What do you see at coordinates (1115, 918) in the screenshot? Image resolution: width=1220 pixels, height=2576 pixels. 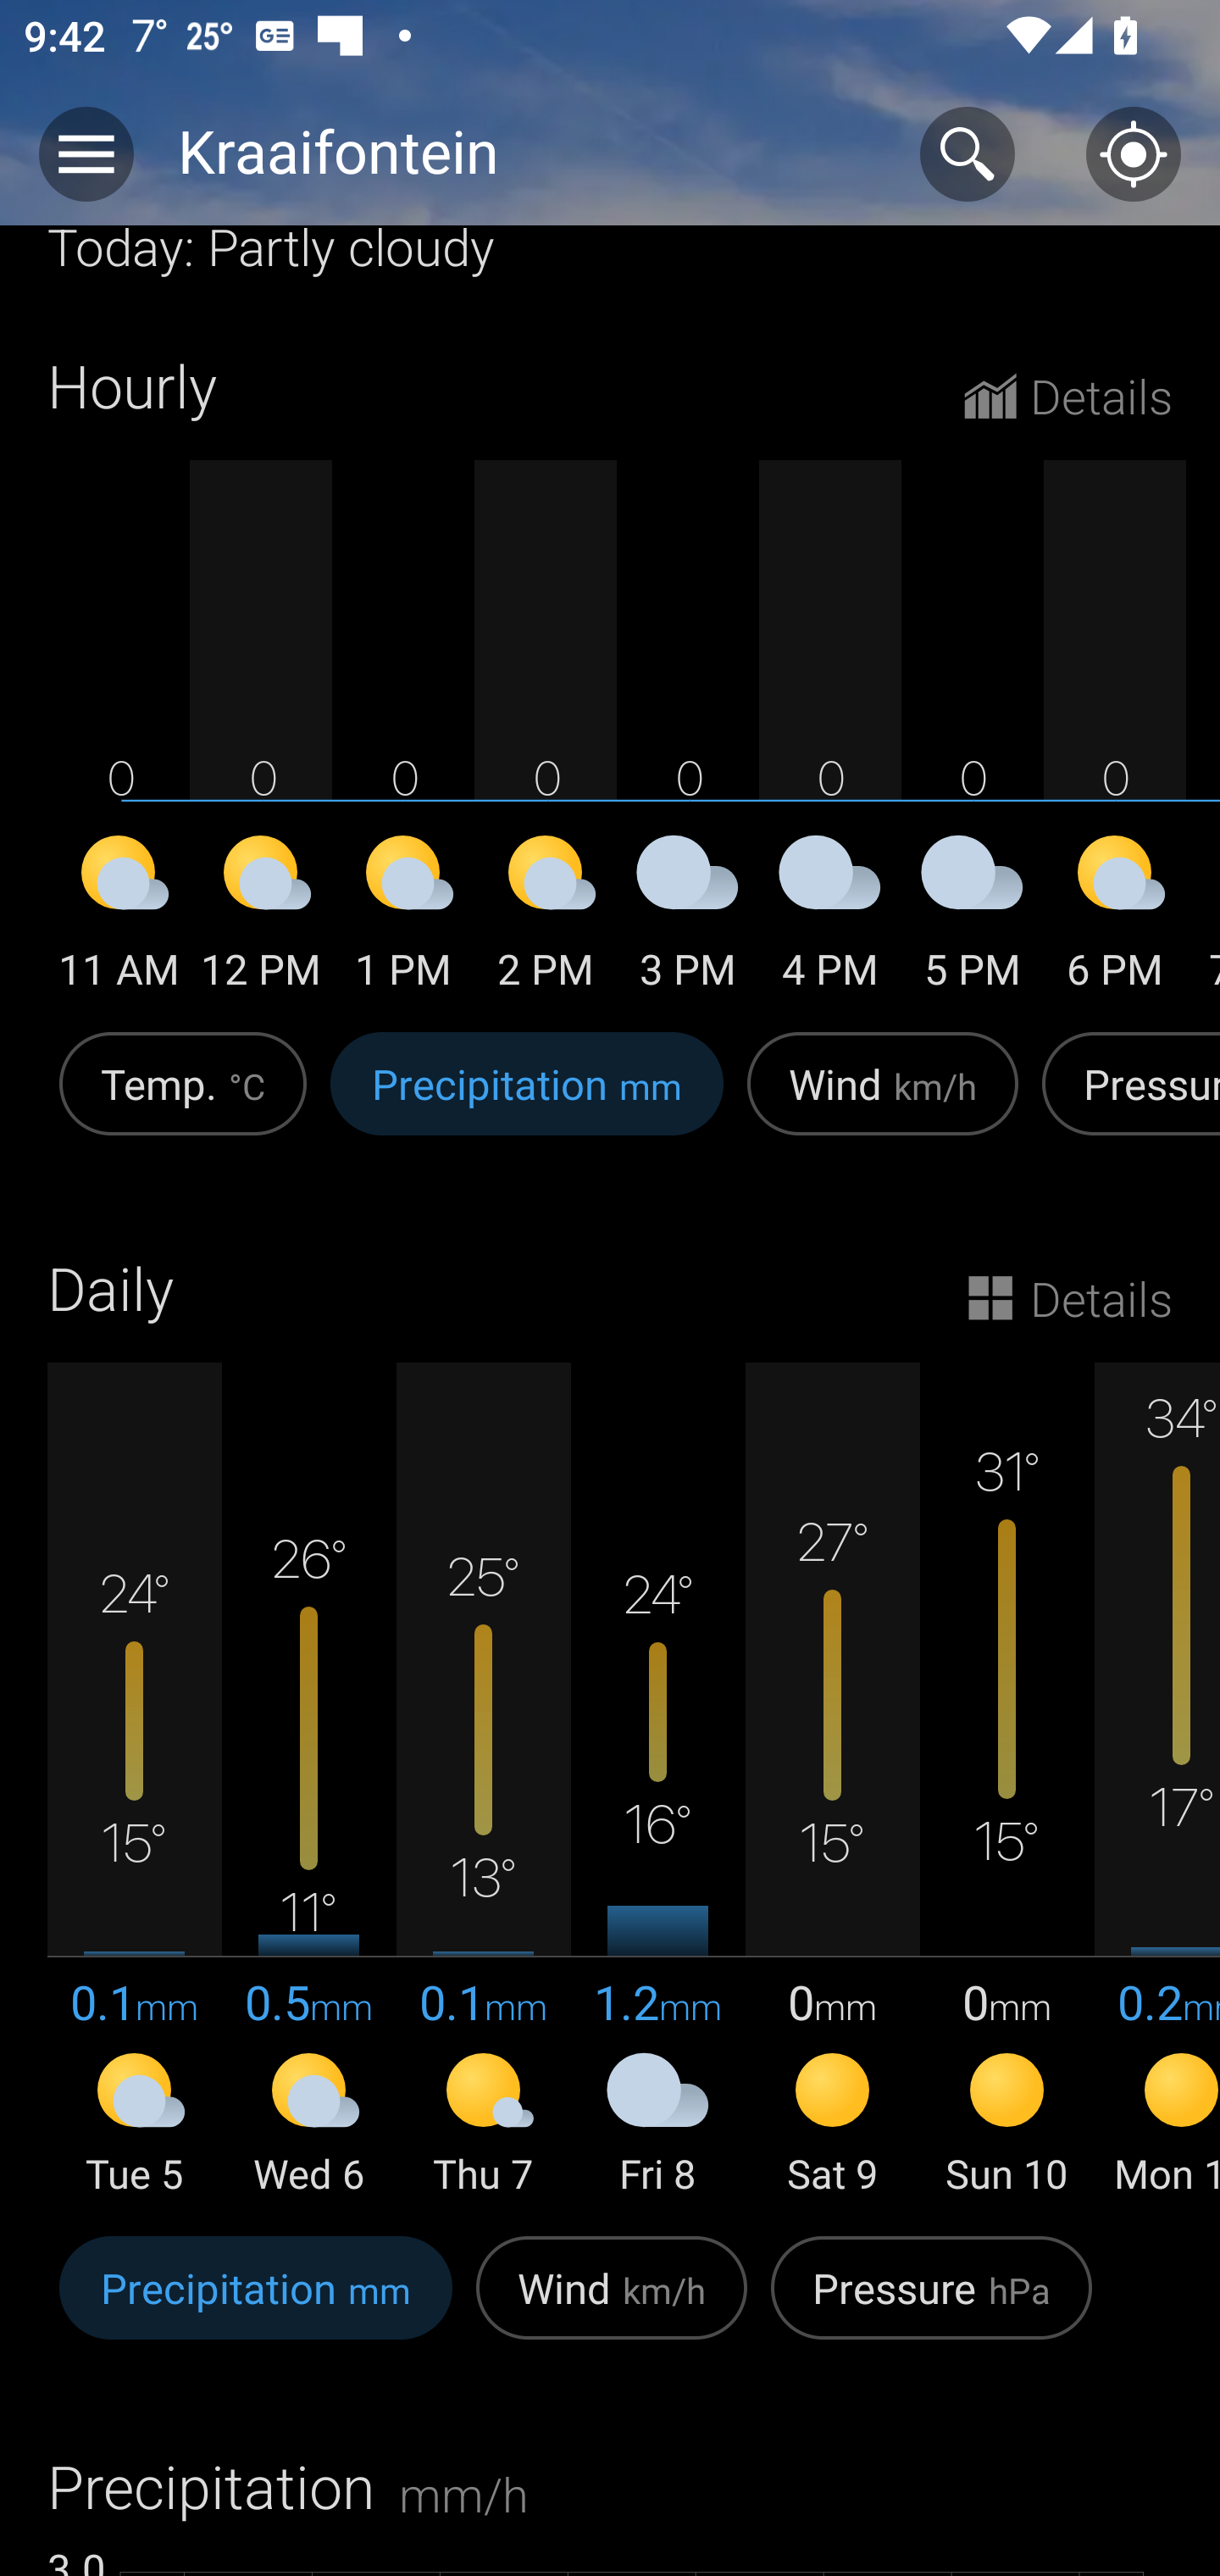 I see `6 PM` at bounding box center [1115, 918].